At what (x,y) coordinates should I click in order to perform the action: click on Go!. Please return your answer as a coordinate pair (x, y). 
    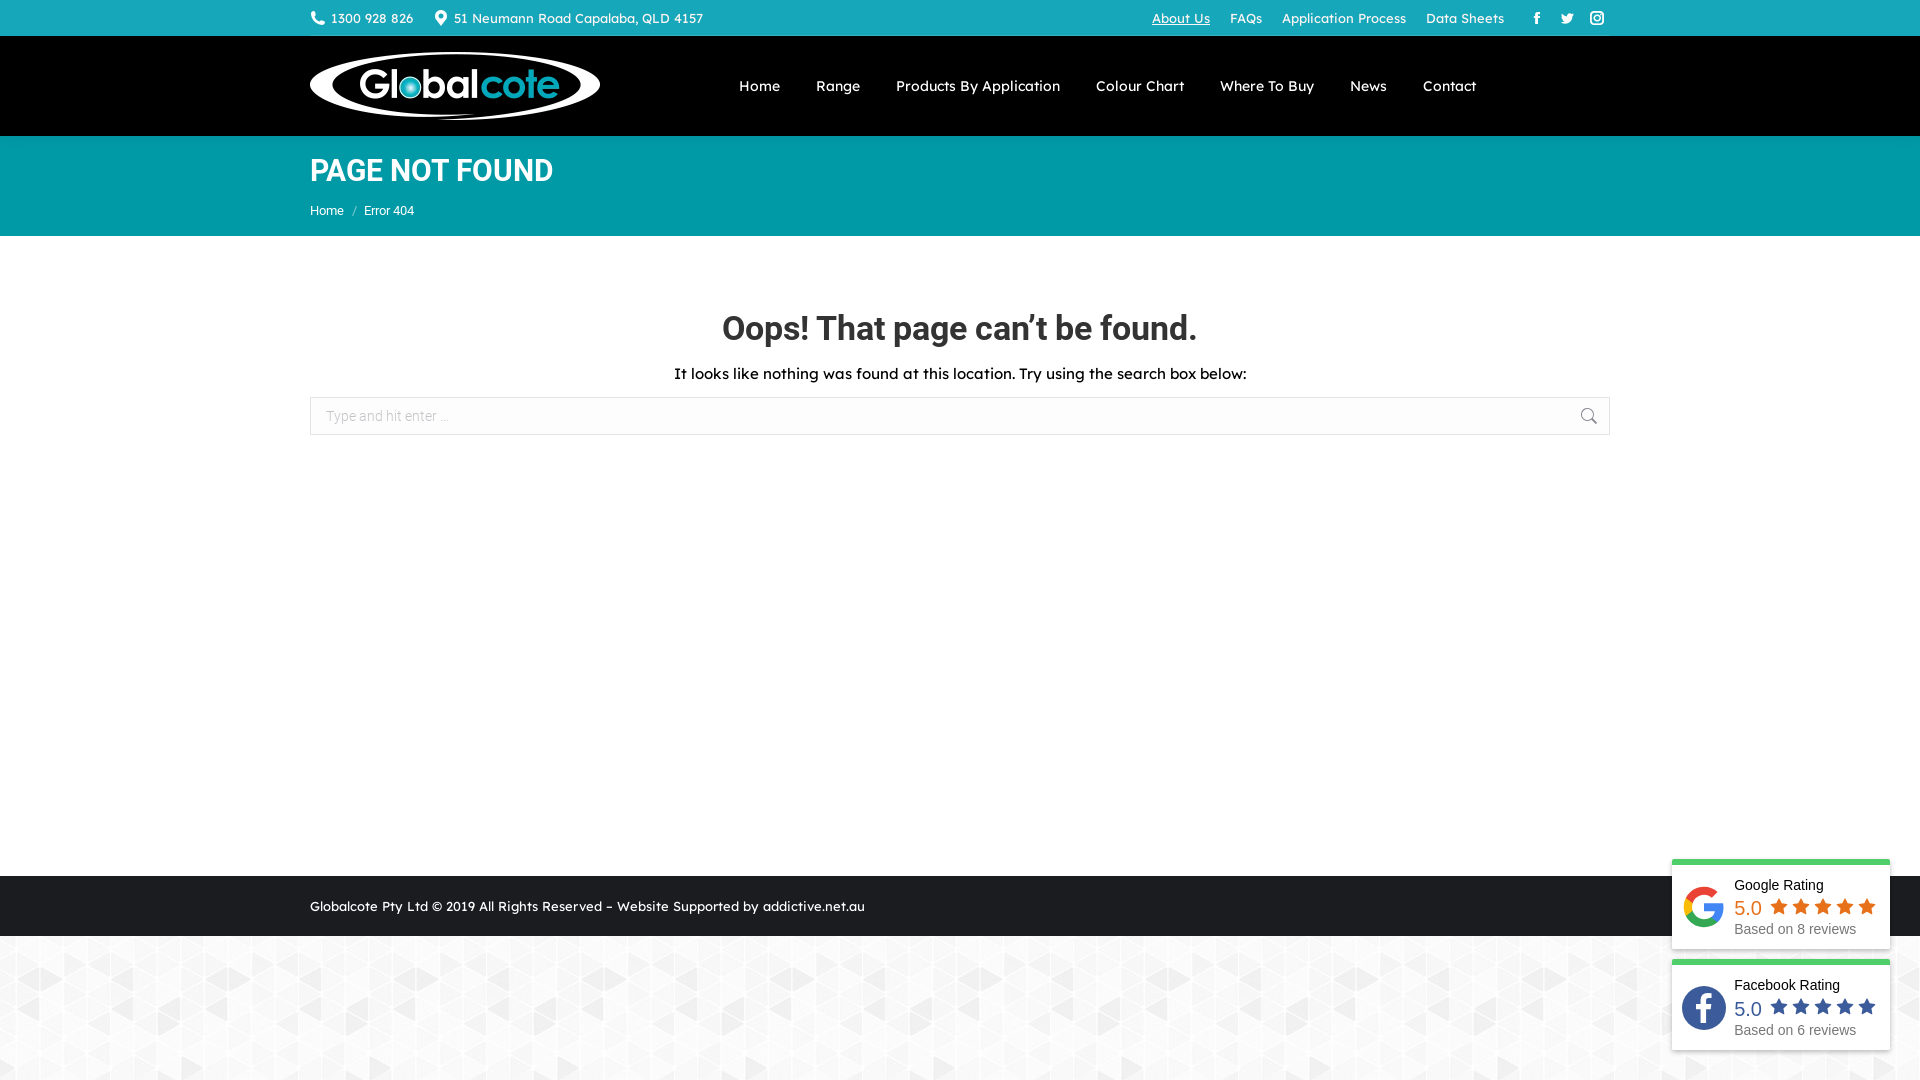
    Looking at the image, I should click on (1641, 419).